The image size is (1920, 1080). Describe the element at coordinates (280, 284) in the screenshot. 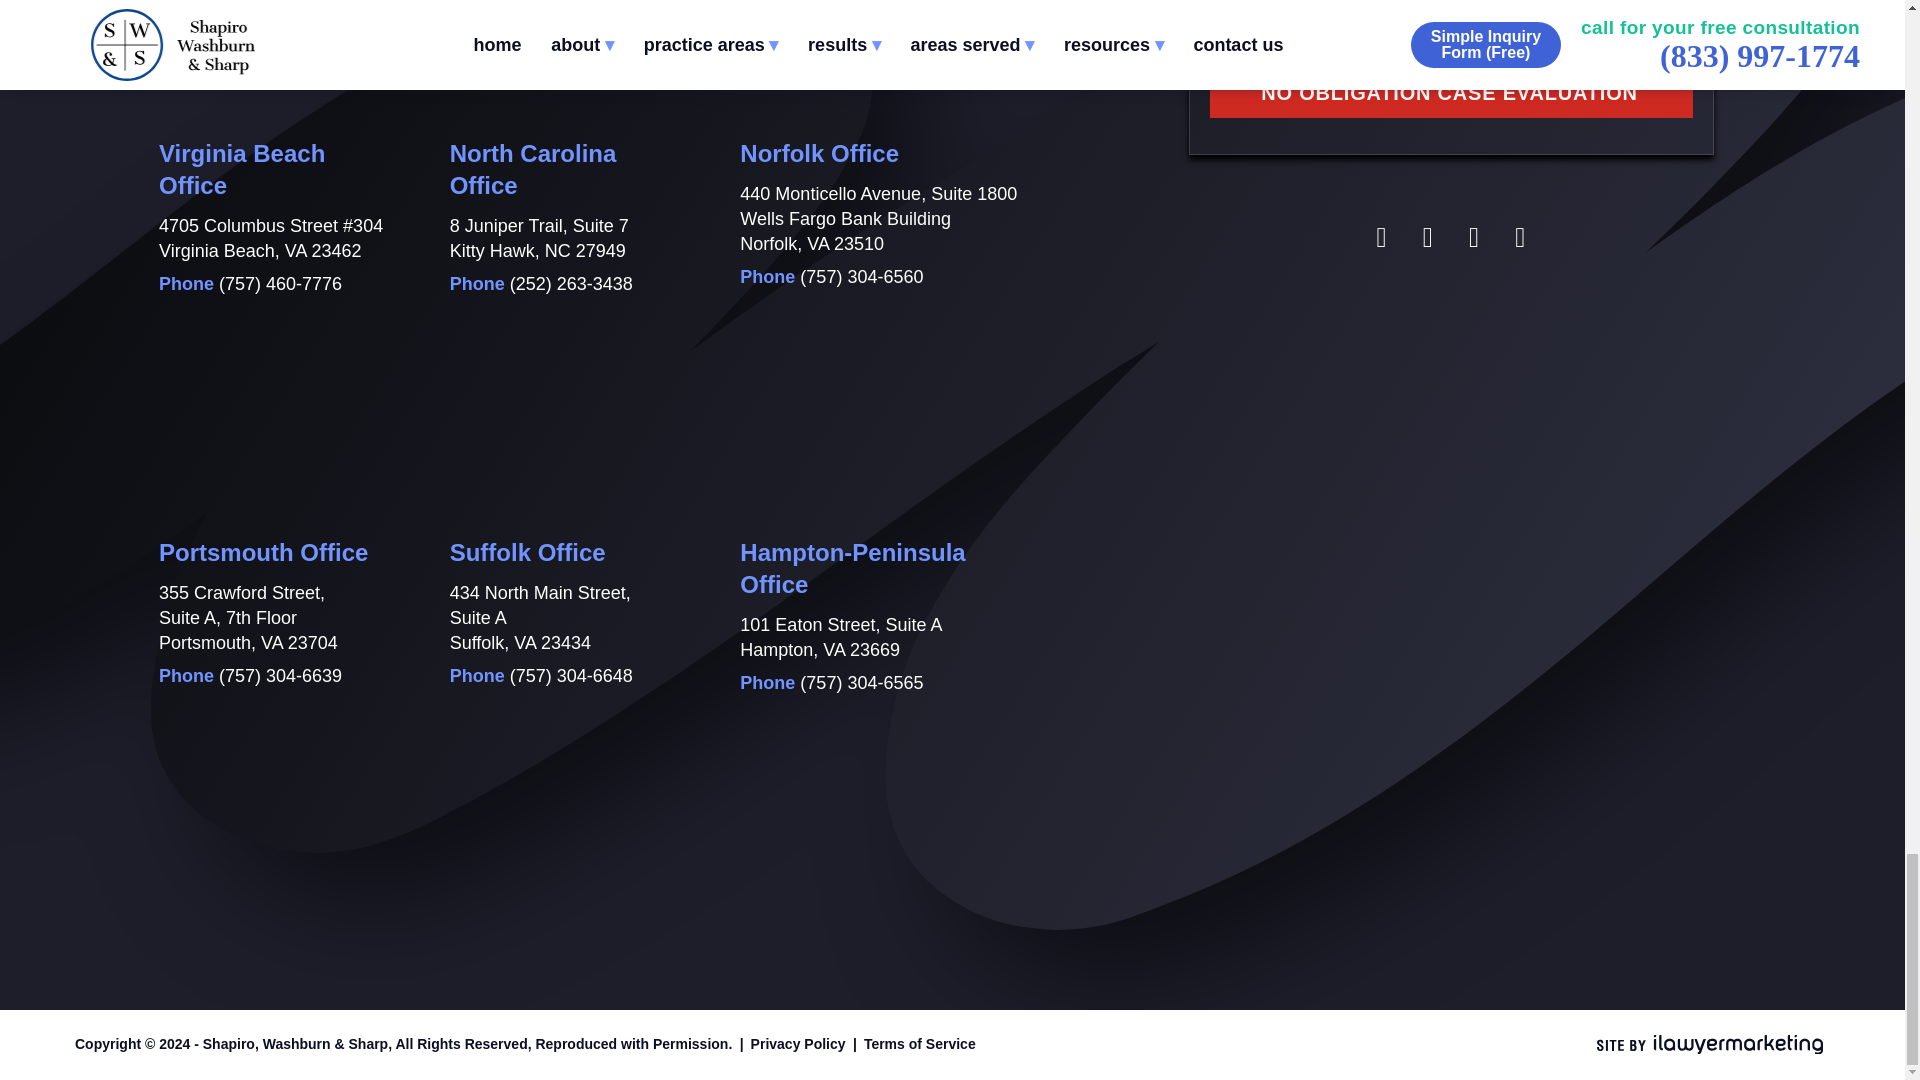

I see `Phone` at that location.